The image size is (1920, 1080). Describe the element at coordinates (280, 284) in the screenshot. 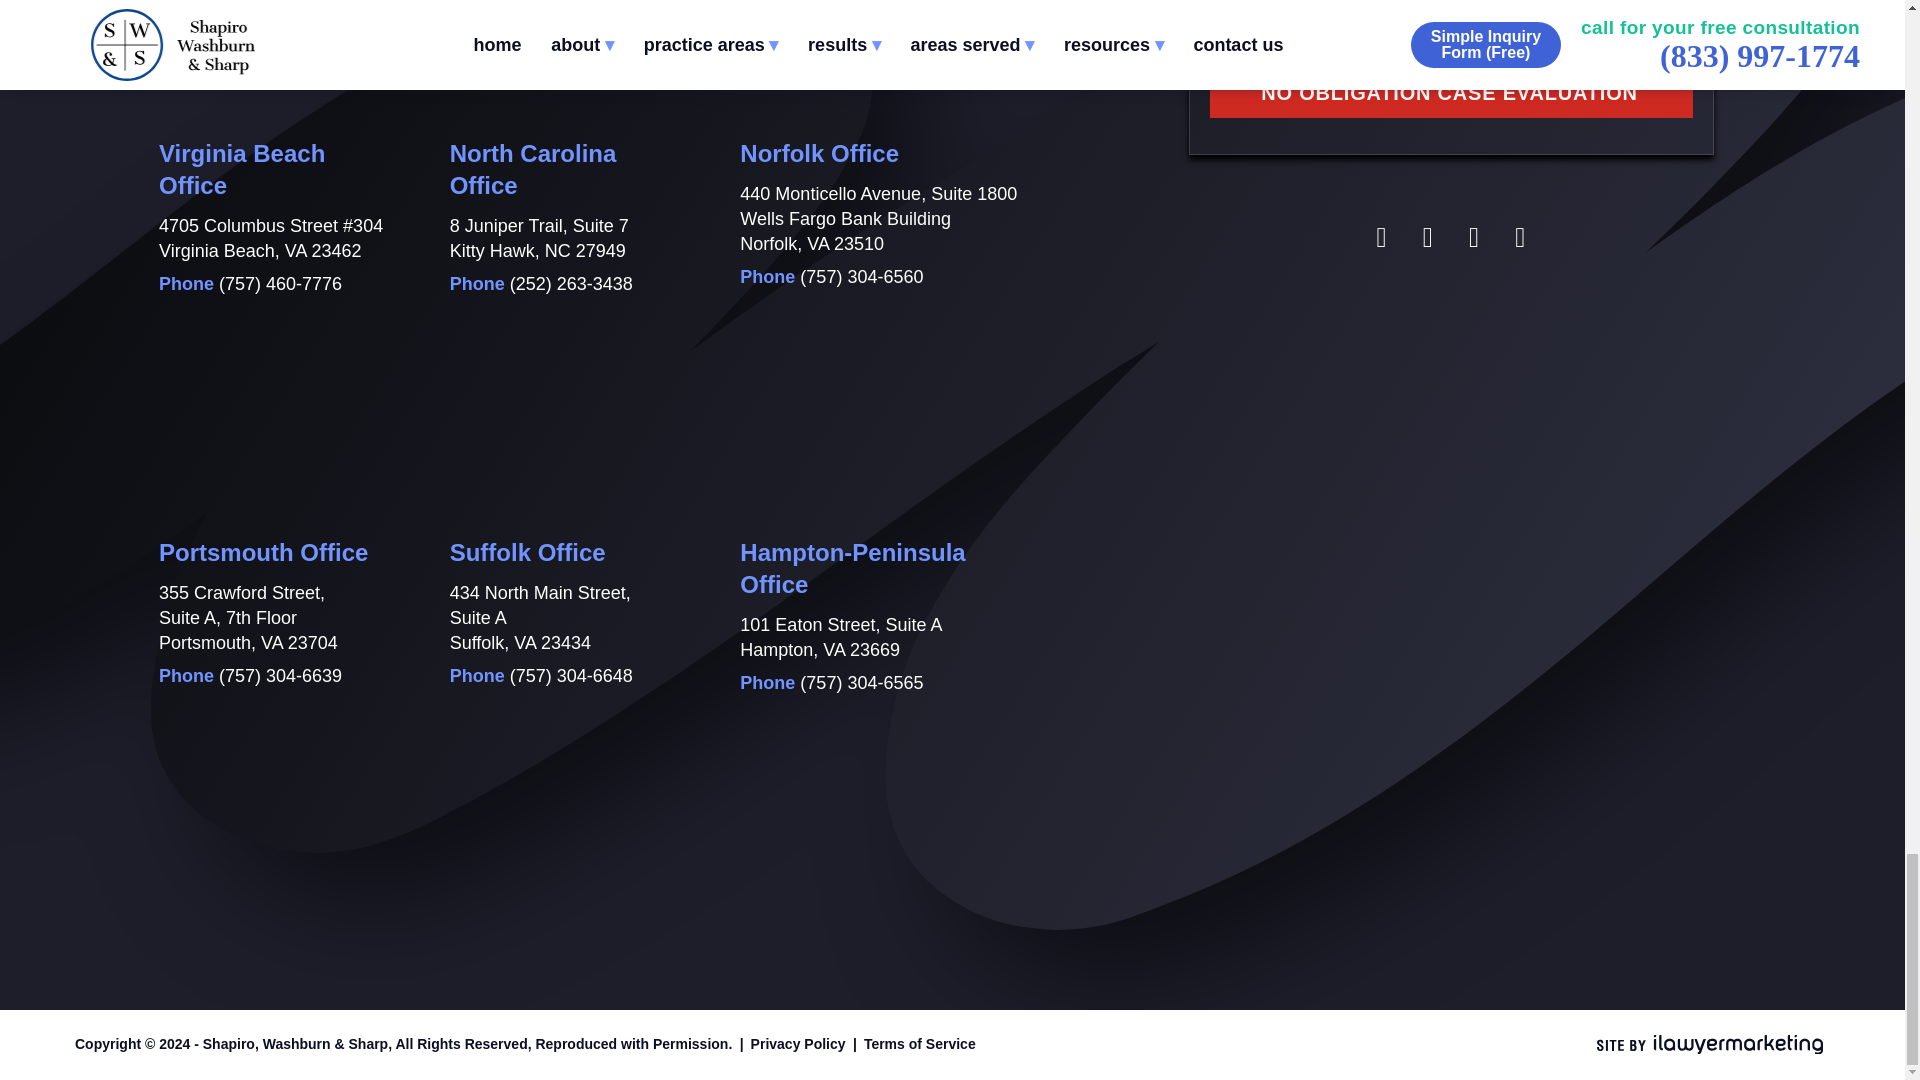

I see `Phone` at that location.